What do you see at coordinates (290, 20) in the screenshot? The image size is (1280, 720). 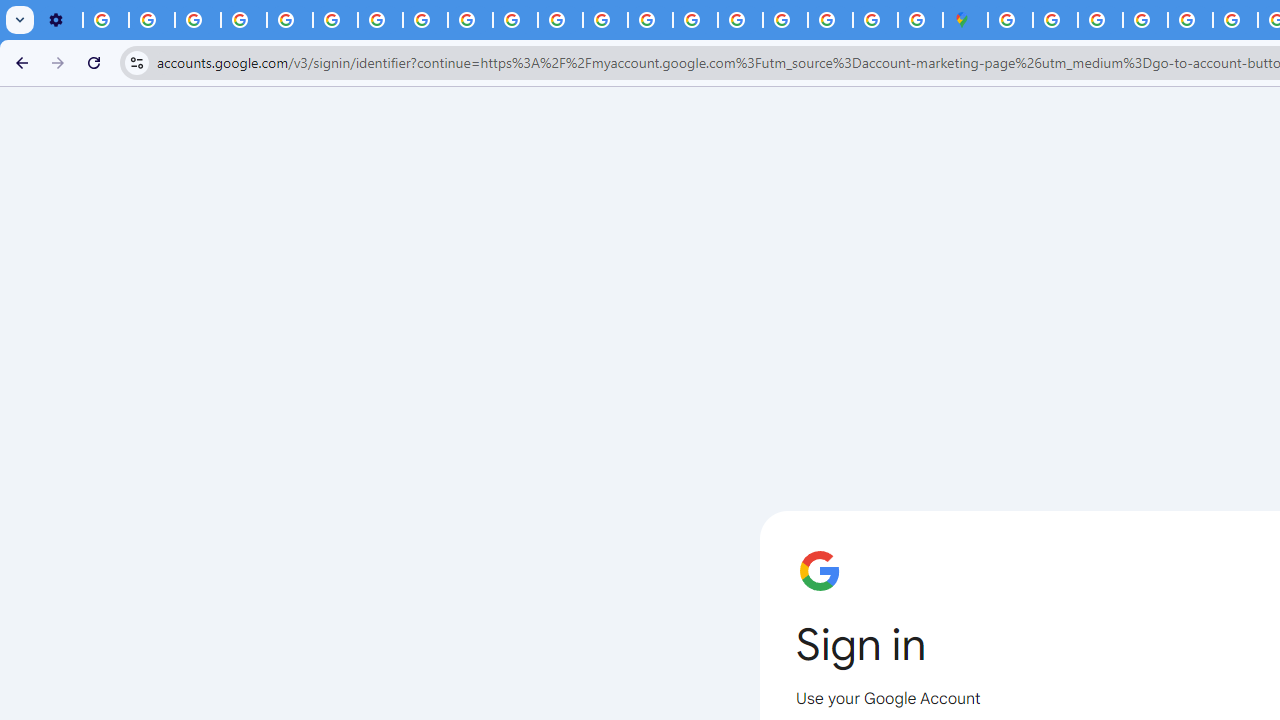 I see `Privacy Help Center - Policies Help` at bounding box center [290, 20].